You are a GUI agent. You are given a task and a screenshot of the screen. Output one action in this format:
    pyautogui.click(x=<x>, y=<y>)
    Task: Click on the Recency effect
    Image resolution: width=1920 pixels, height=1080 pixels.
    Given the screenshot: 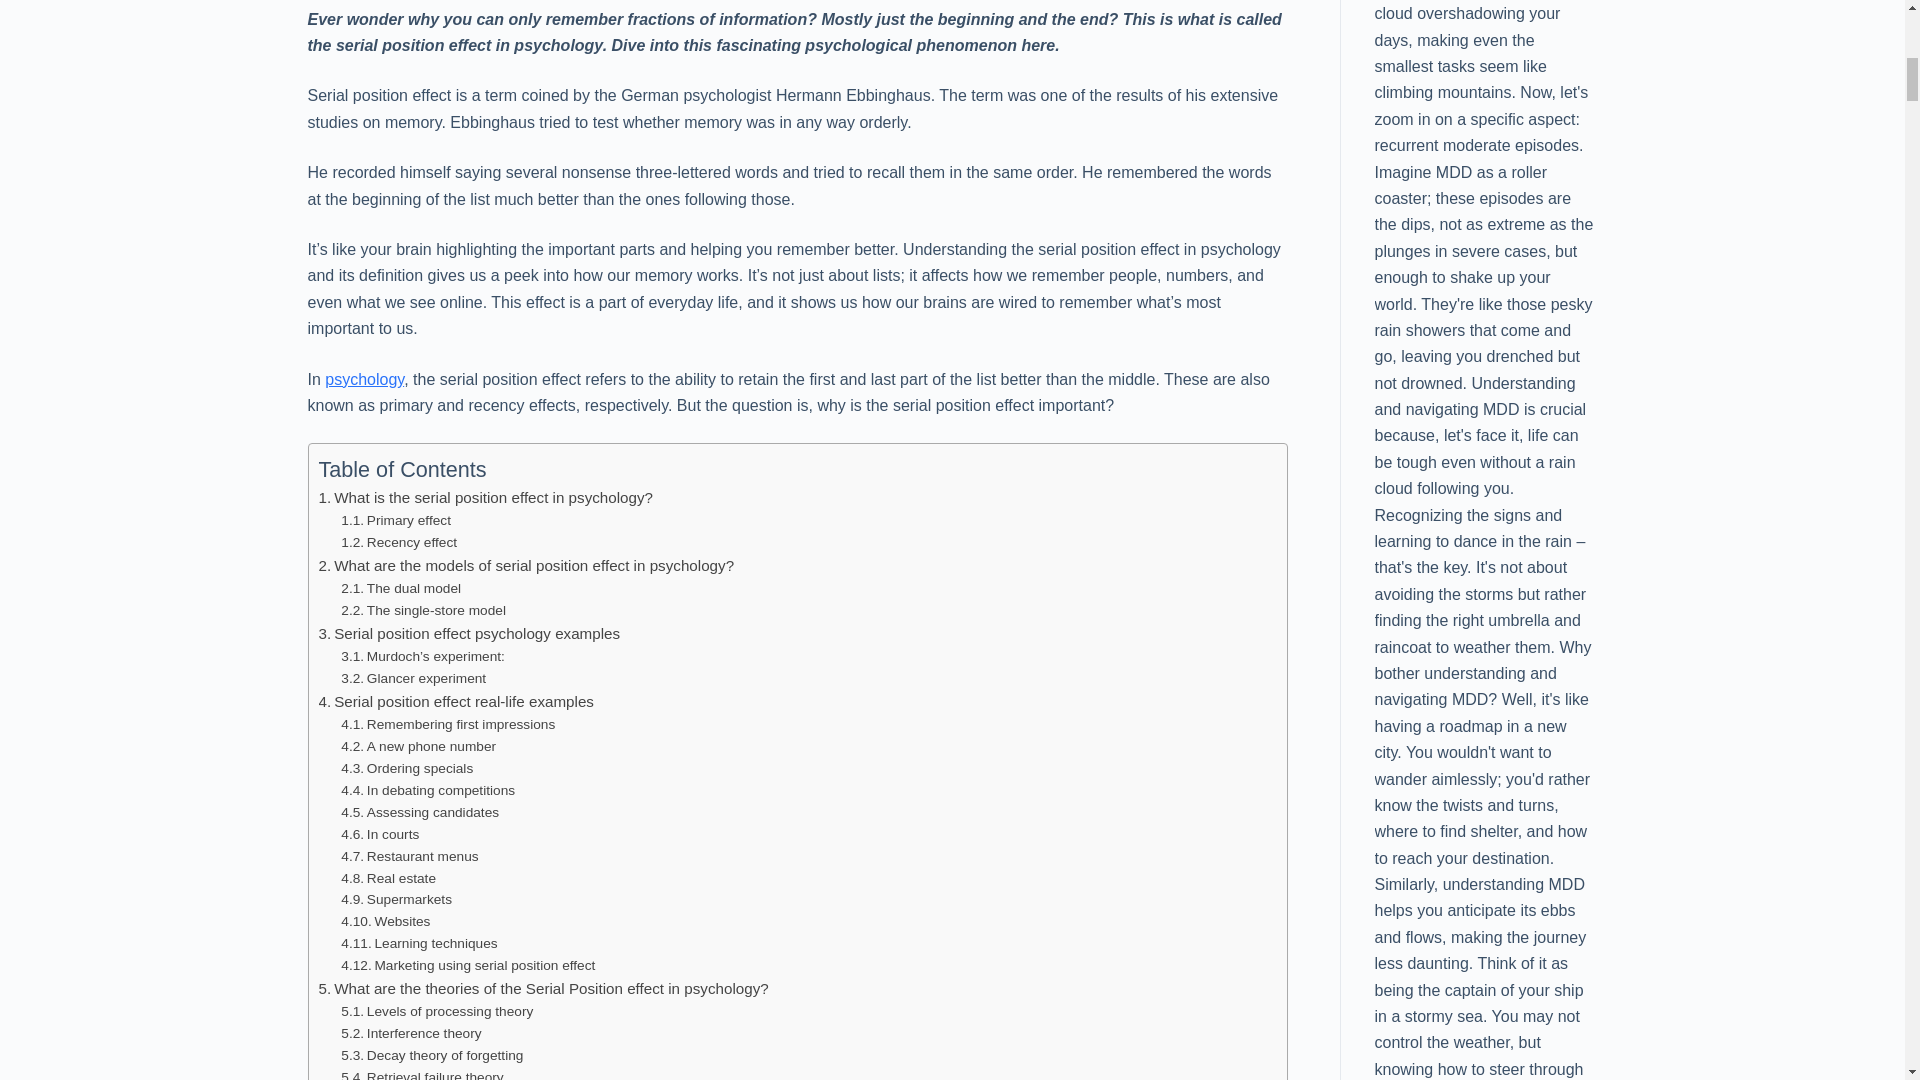 What is the action you would take?
    pyautogui.click(x=398, y=543)
    